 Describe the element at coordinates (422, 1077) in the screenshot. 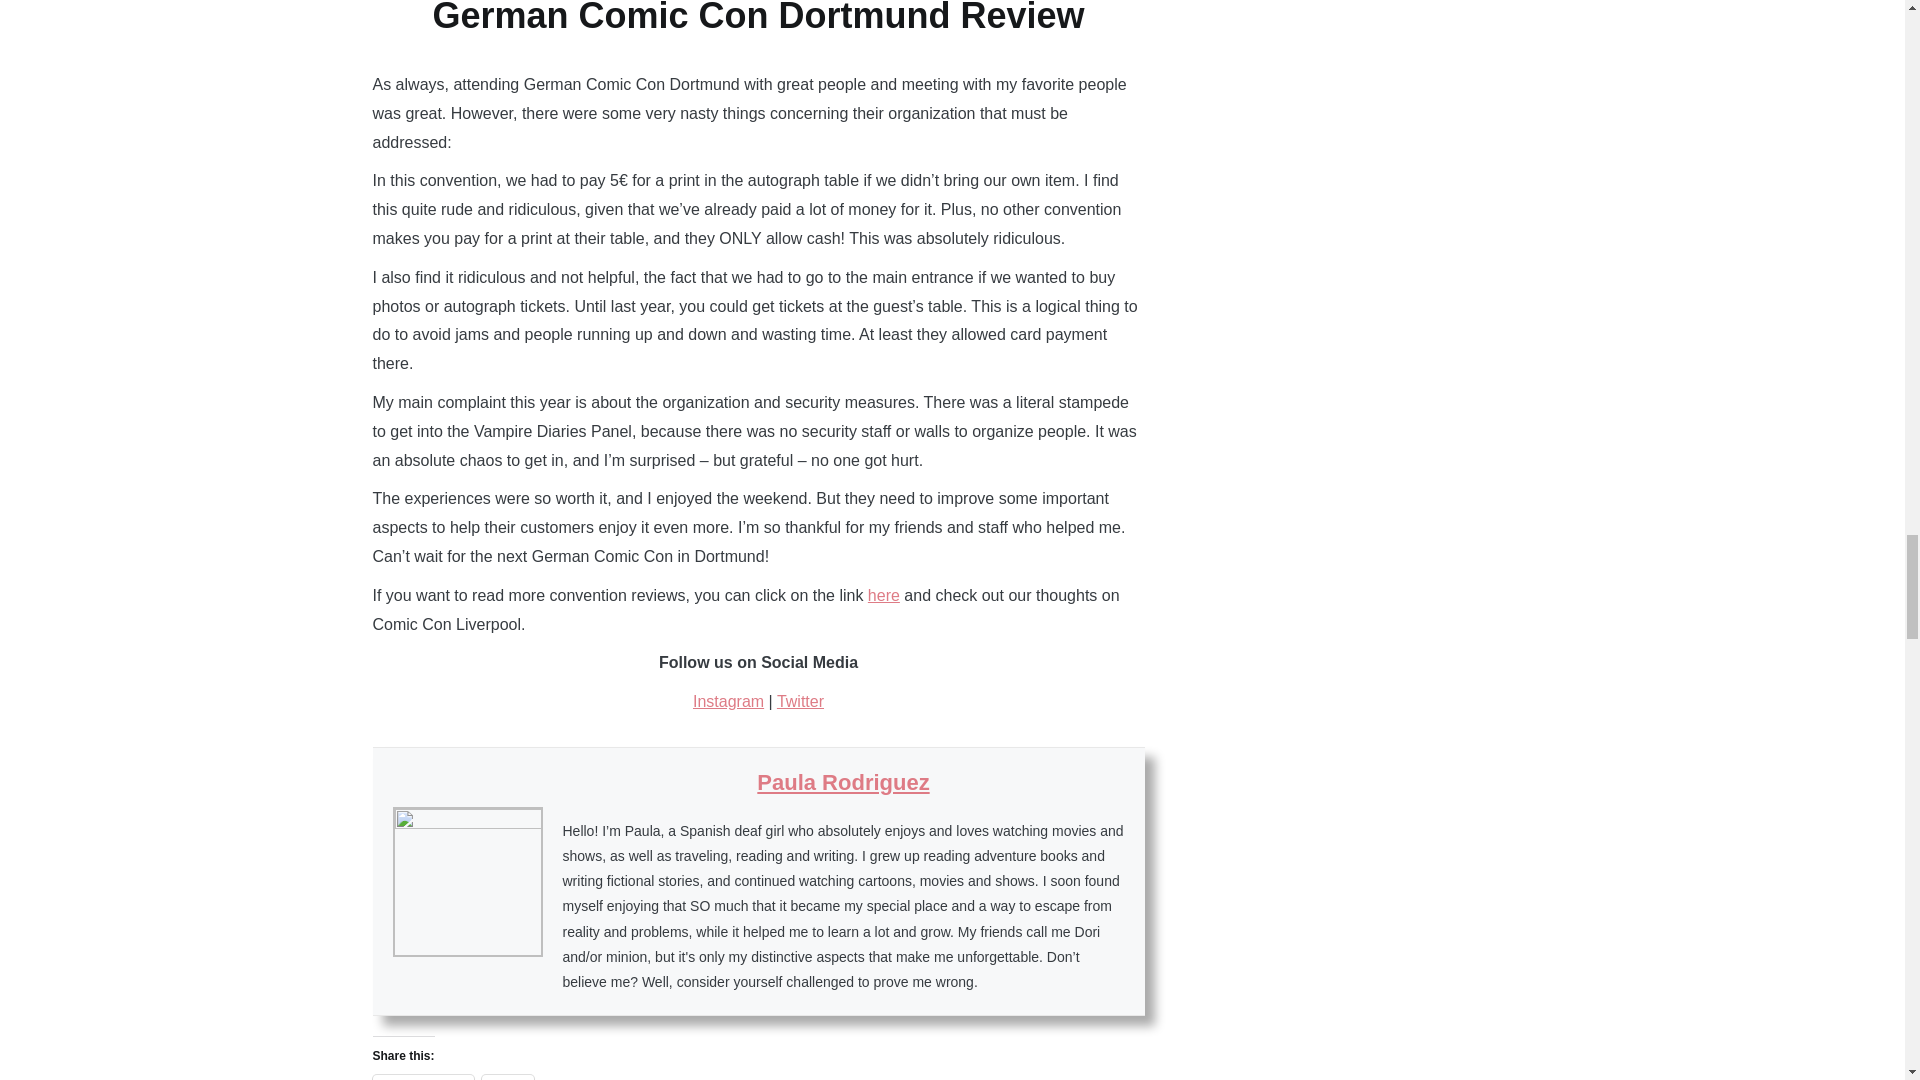

I see `Facebook` at that location.